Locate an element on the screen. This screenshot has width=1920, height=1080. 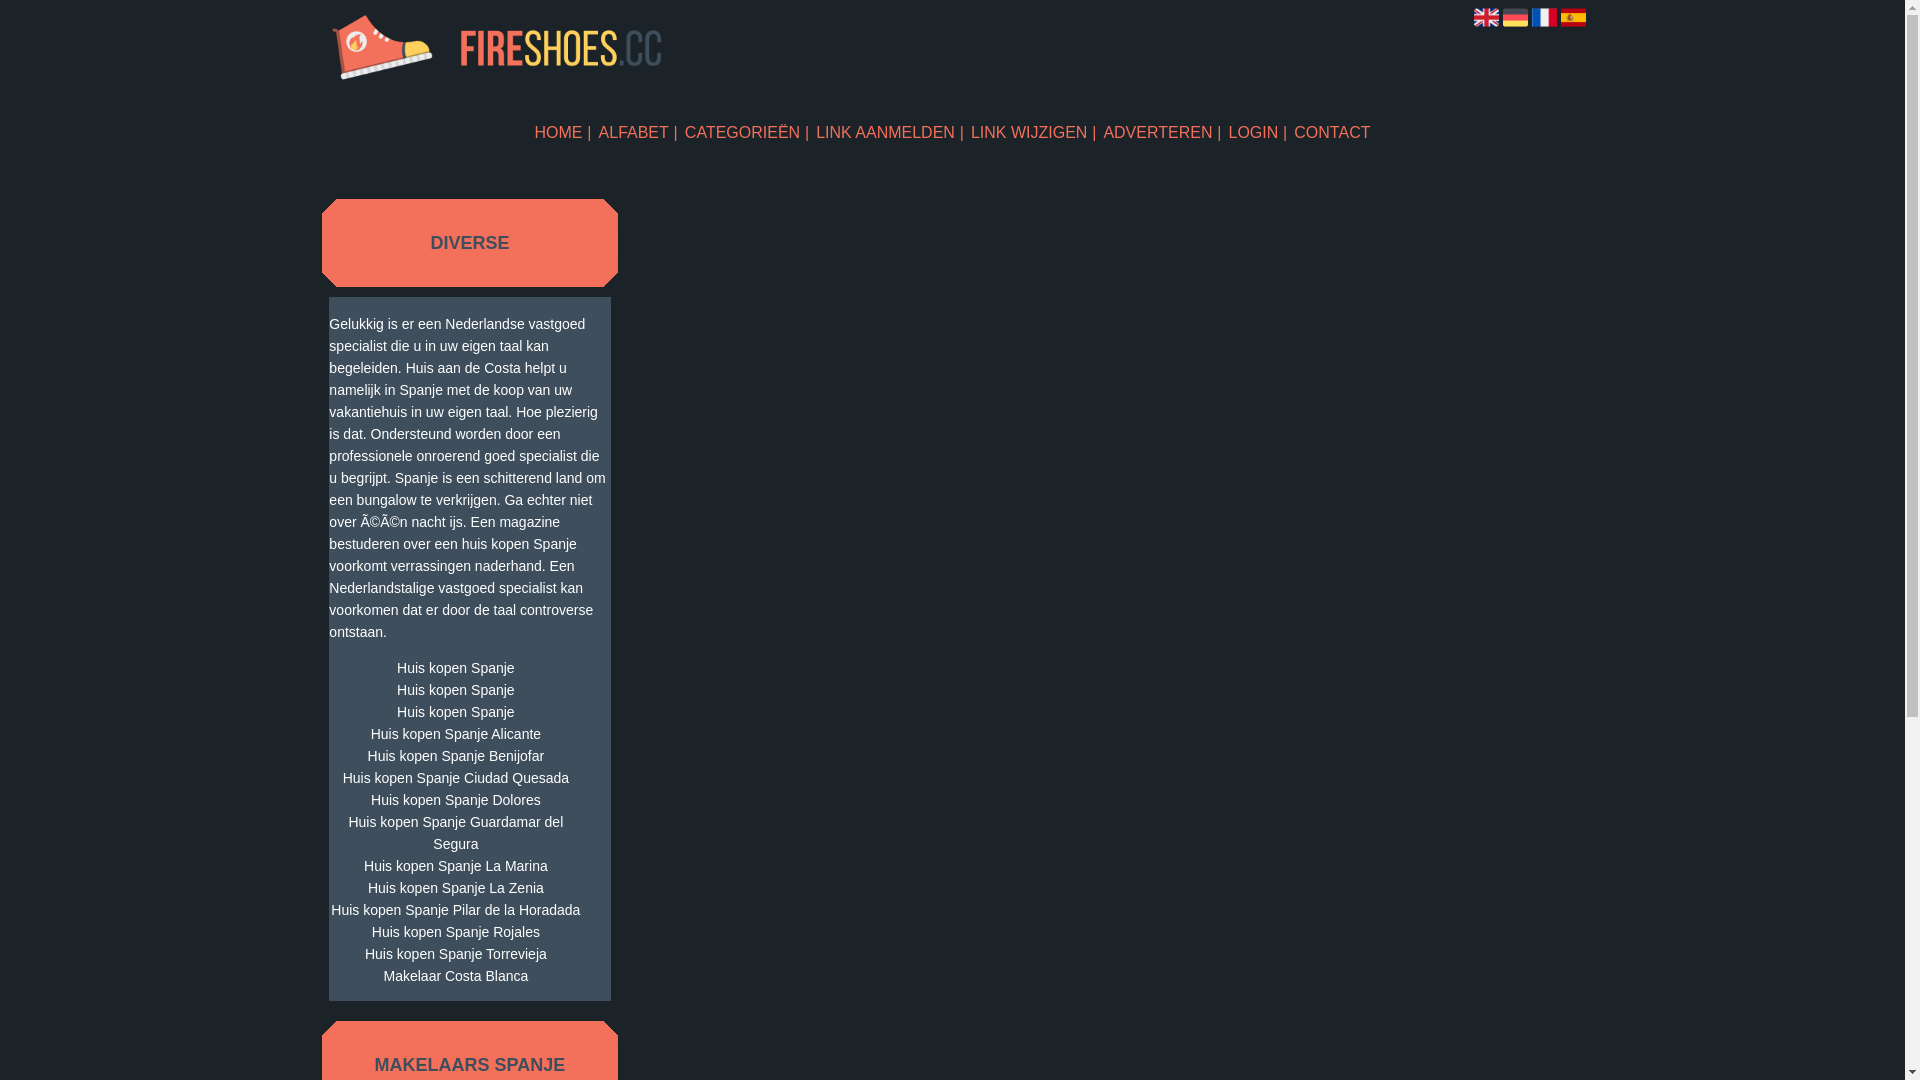
ADVERTEREN is located at coordinates (1162, 132).